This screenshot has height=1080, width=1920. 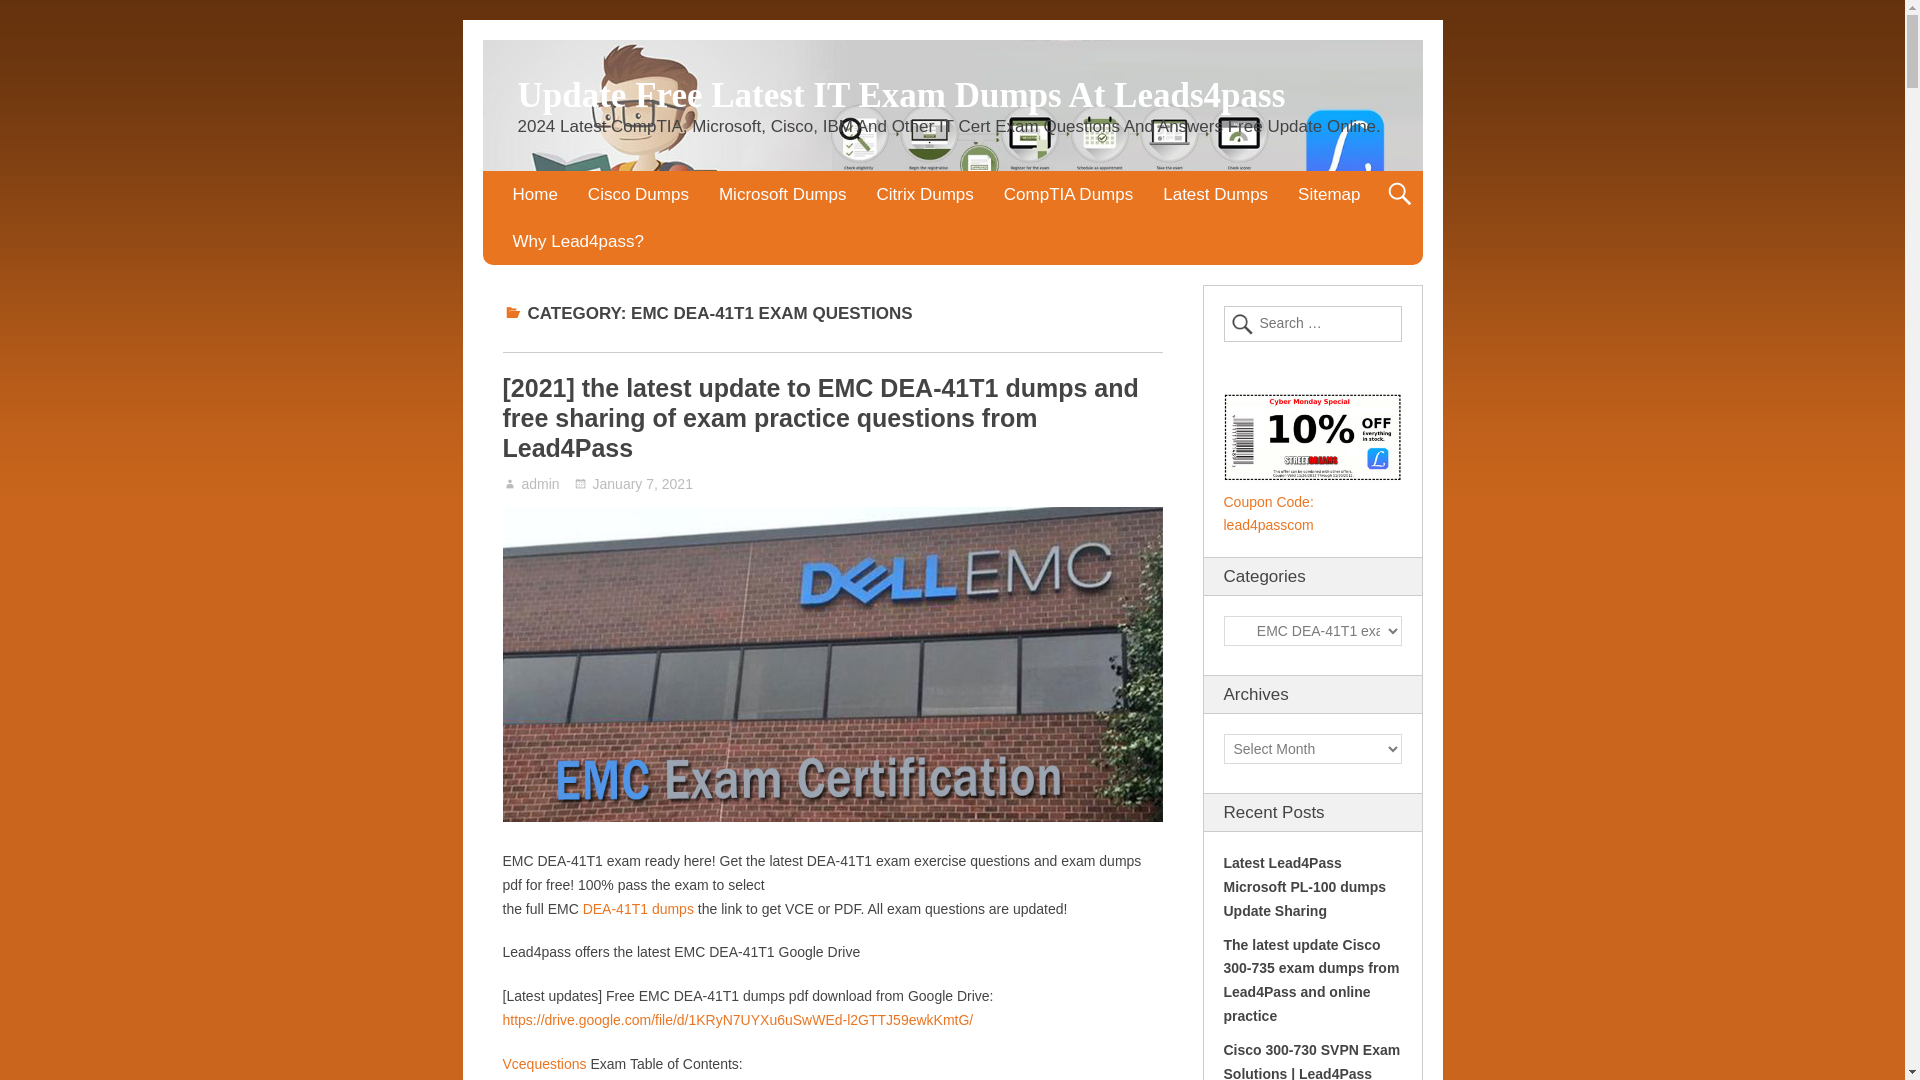 What do you see at coordinates (1068, 194) in the screenshot?
I see `CompTIA Dumps` at bounding box center [1068, 194].